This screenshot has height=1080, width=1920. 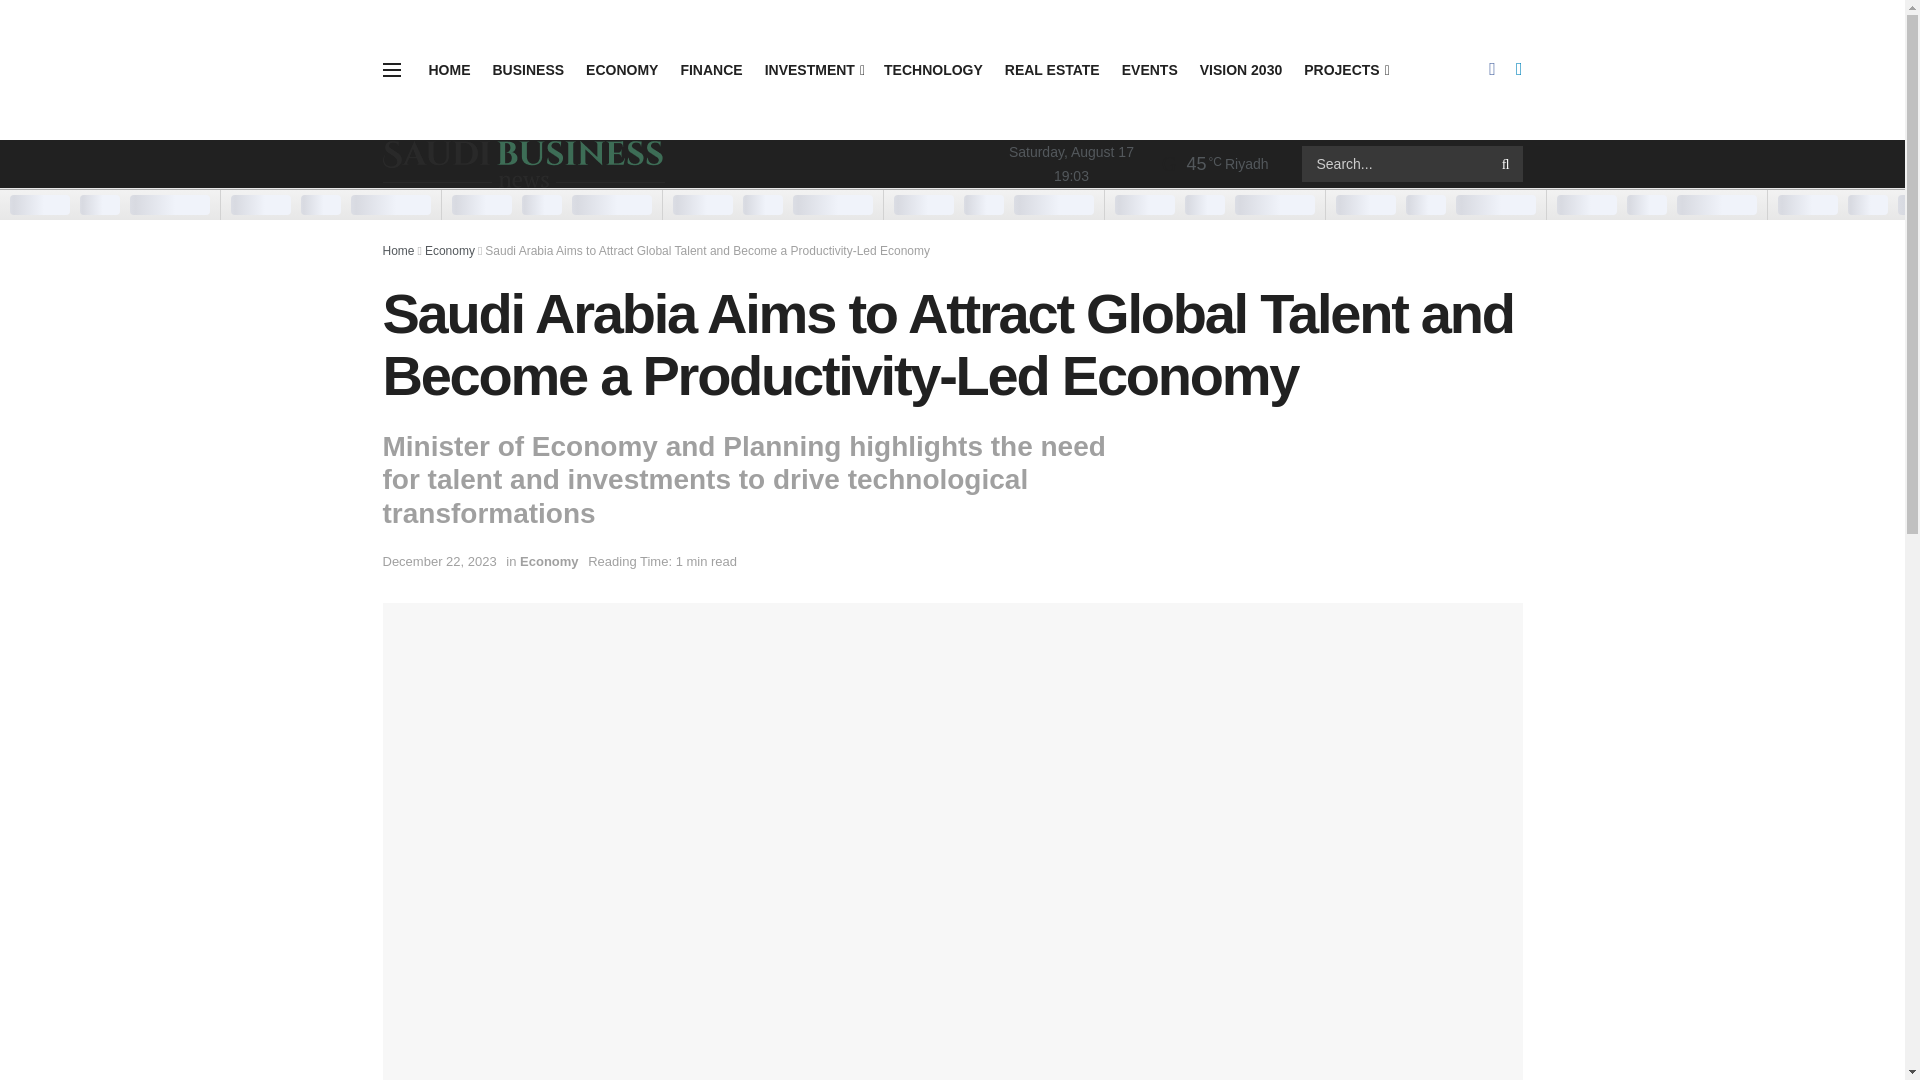 I want to click on INVESTMENT, so click(x=813, y=70).